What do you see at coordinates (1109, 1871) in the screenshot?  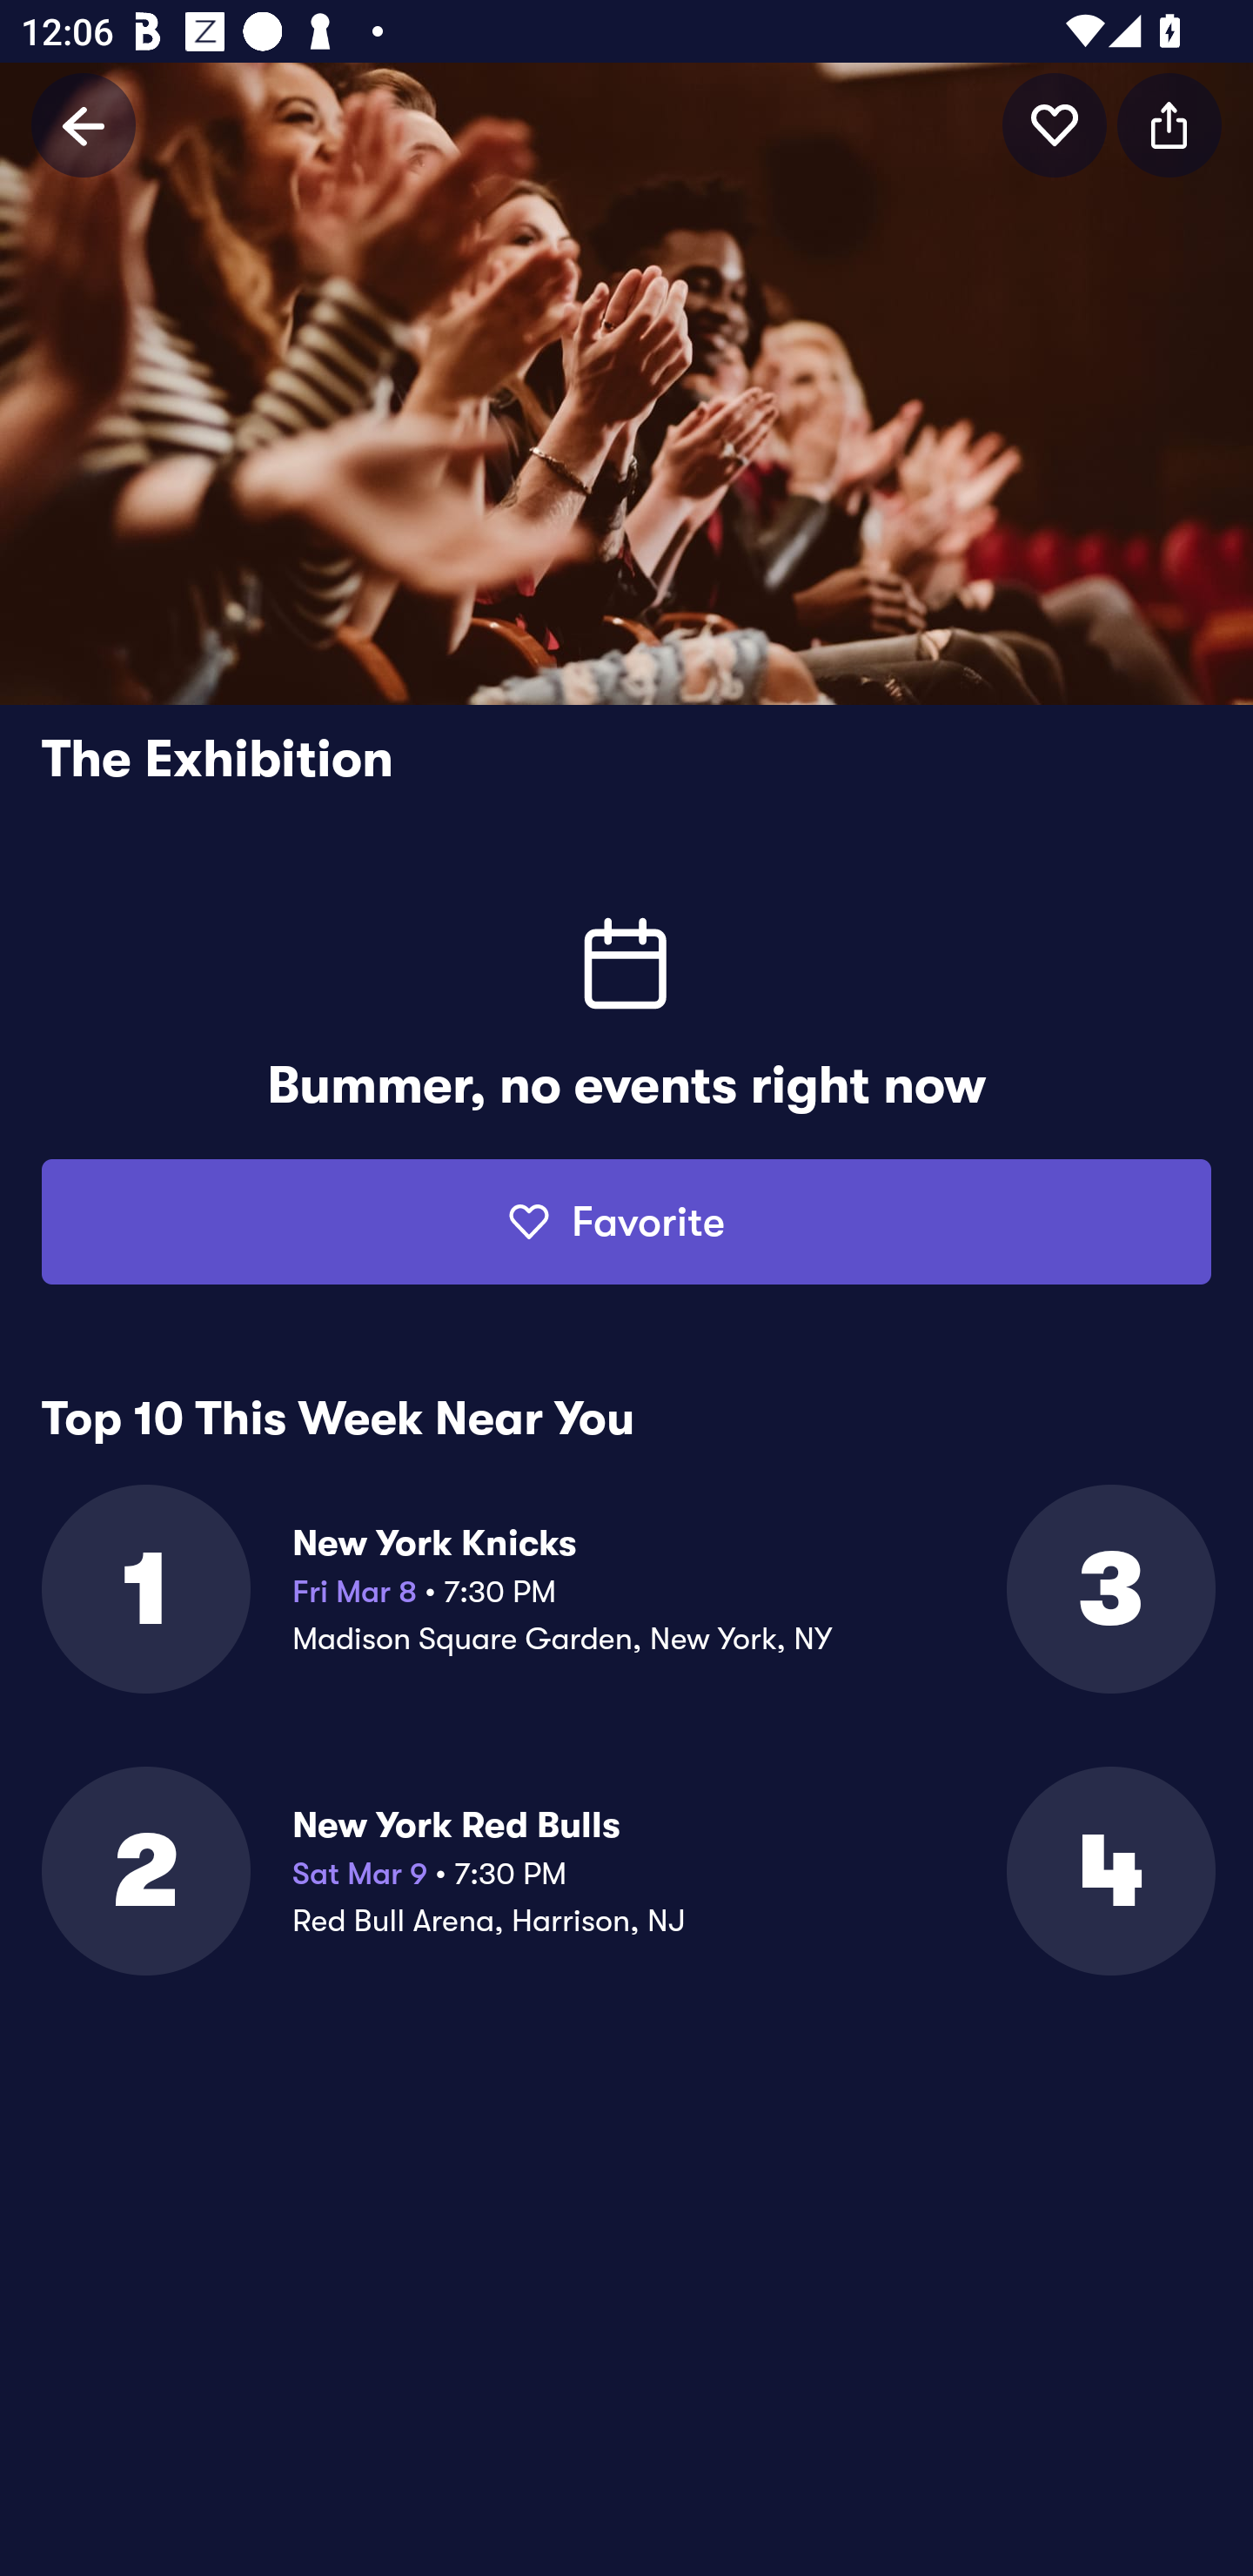 I see `4` at bounding box center [1109, 1871].